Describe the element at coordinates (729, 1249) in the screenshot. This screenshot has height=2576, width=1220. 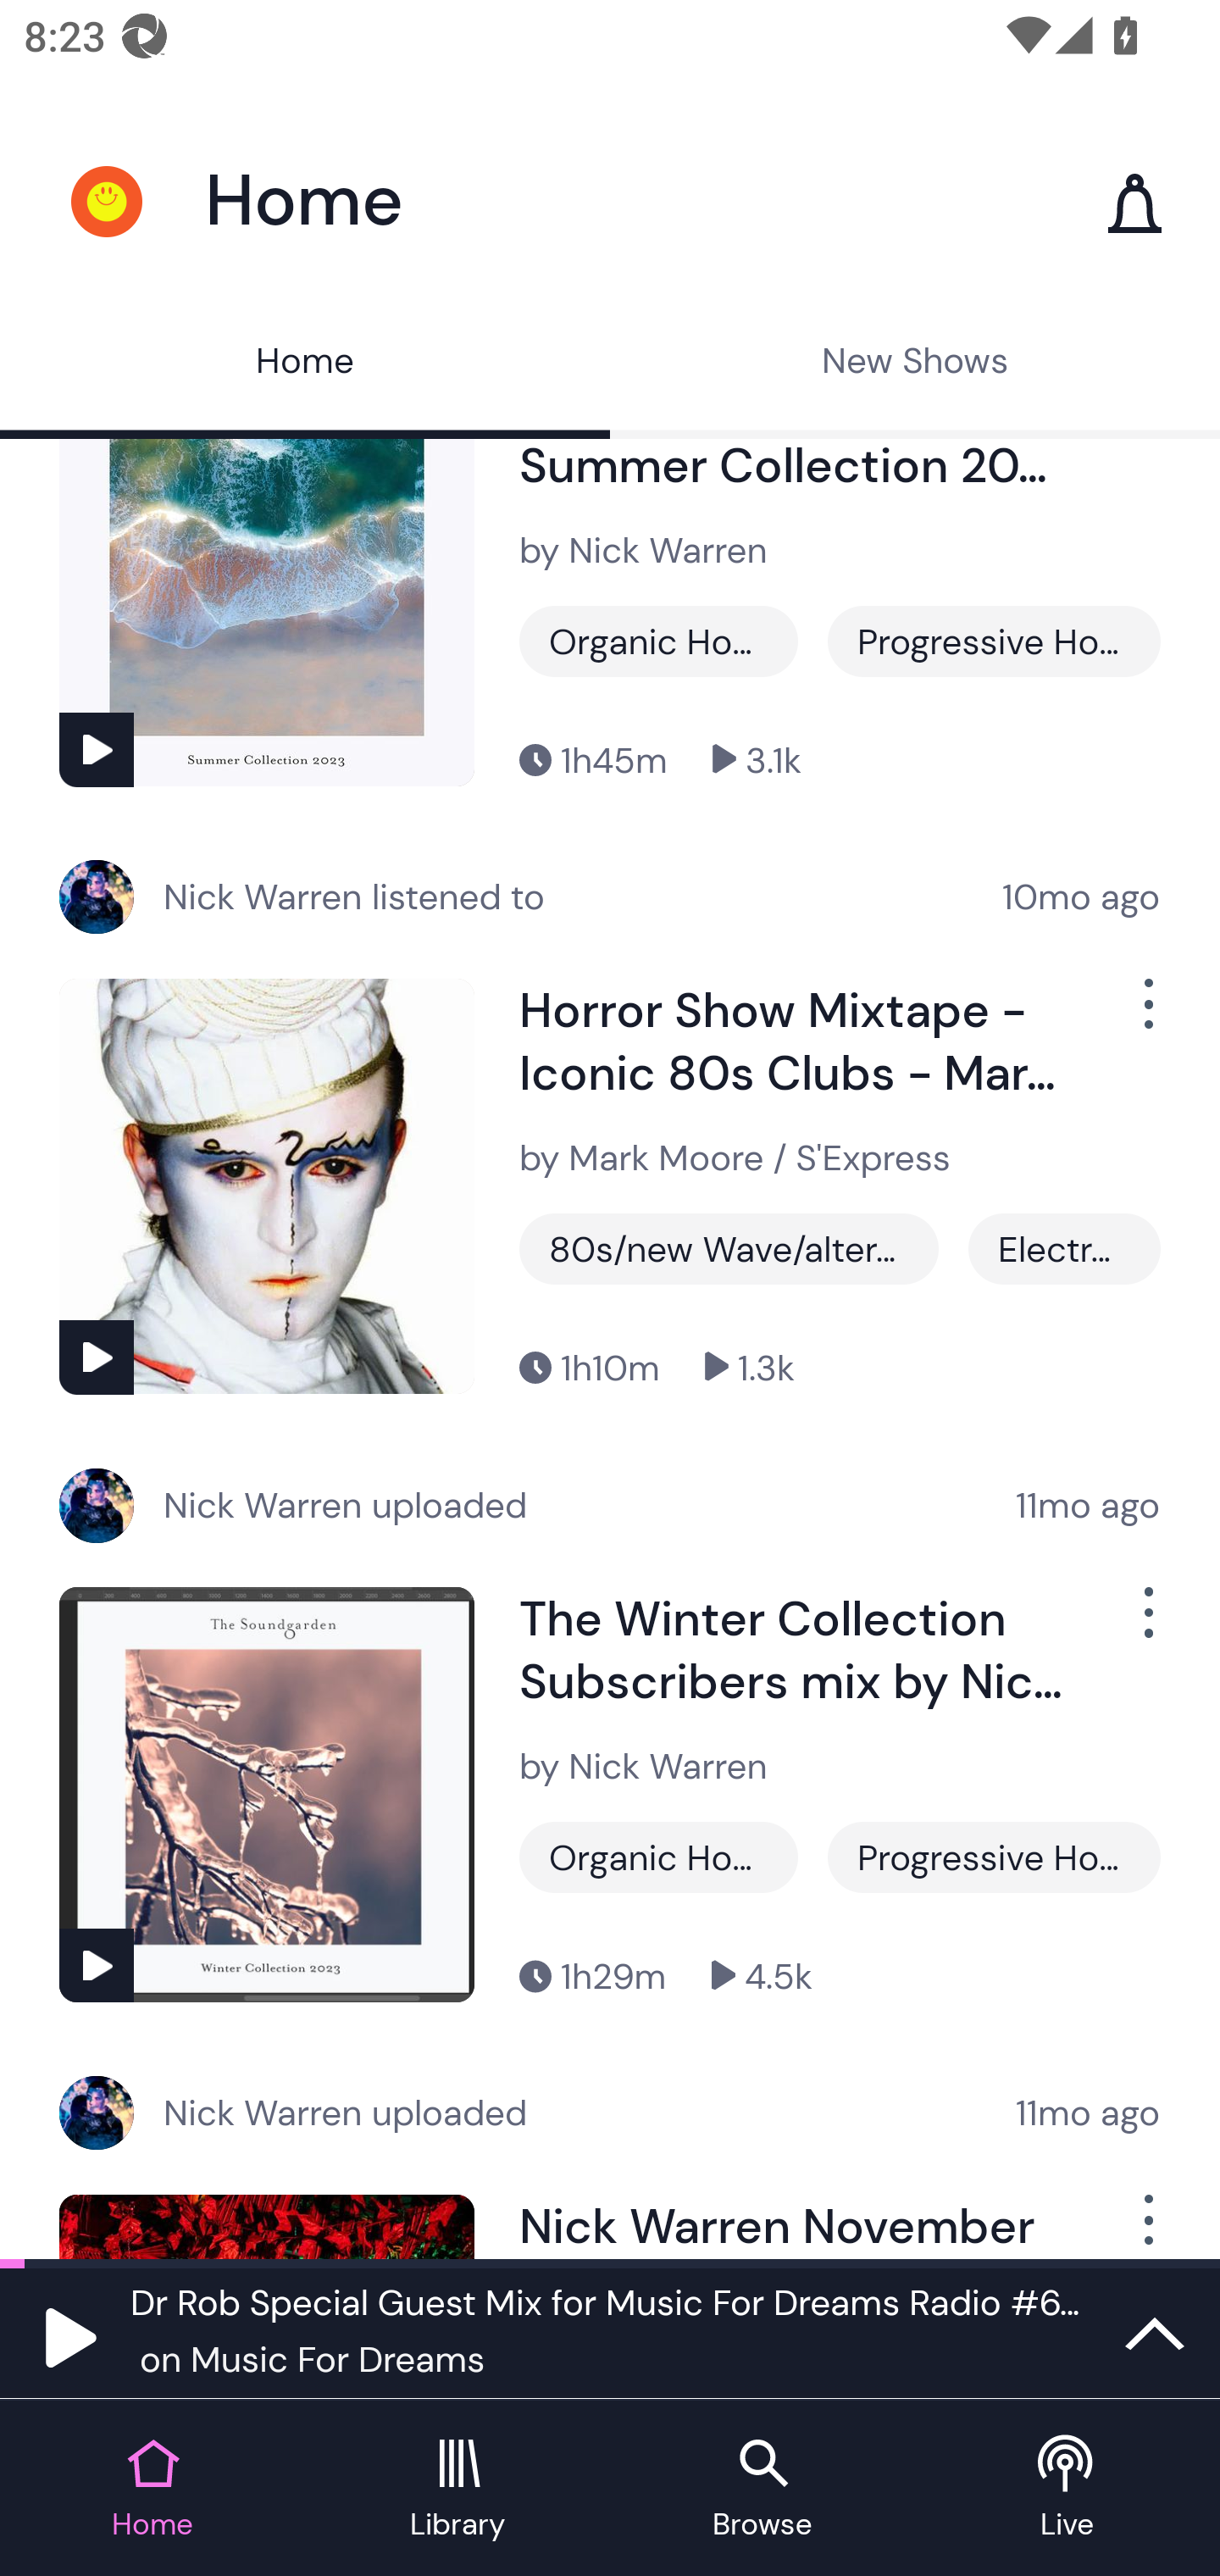
I see `80s/new Wave/alternative` at that location.